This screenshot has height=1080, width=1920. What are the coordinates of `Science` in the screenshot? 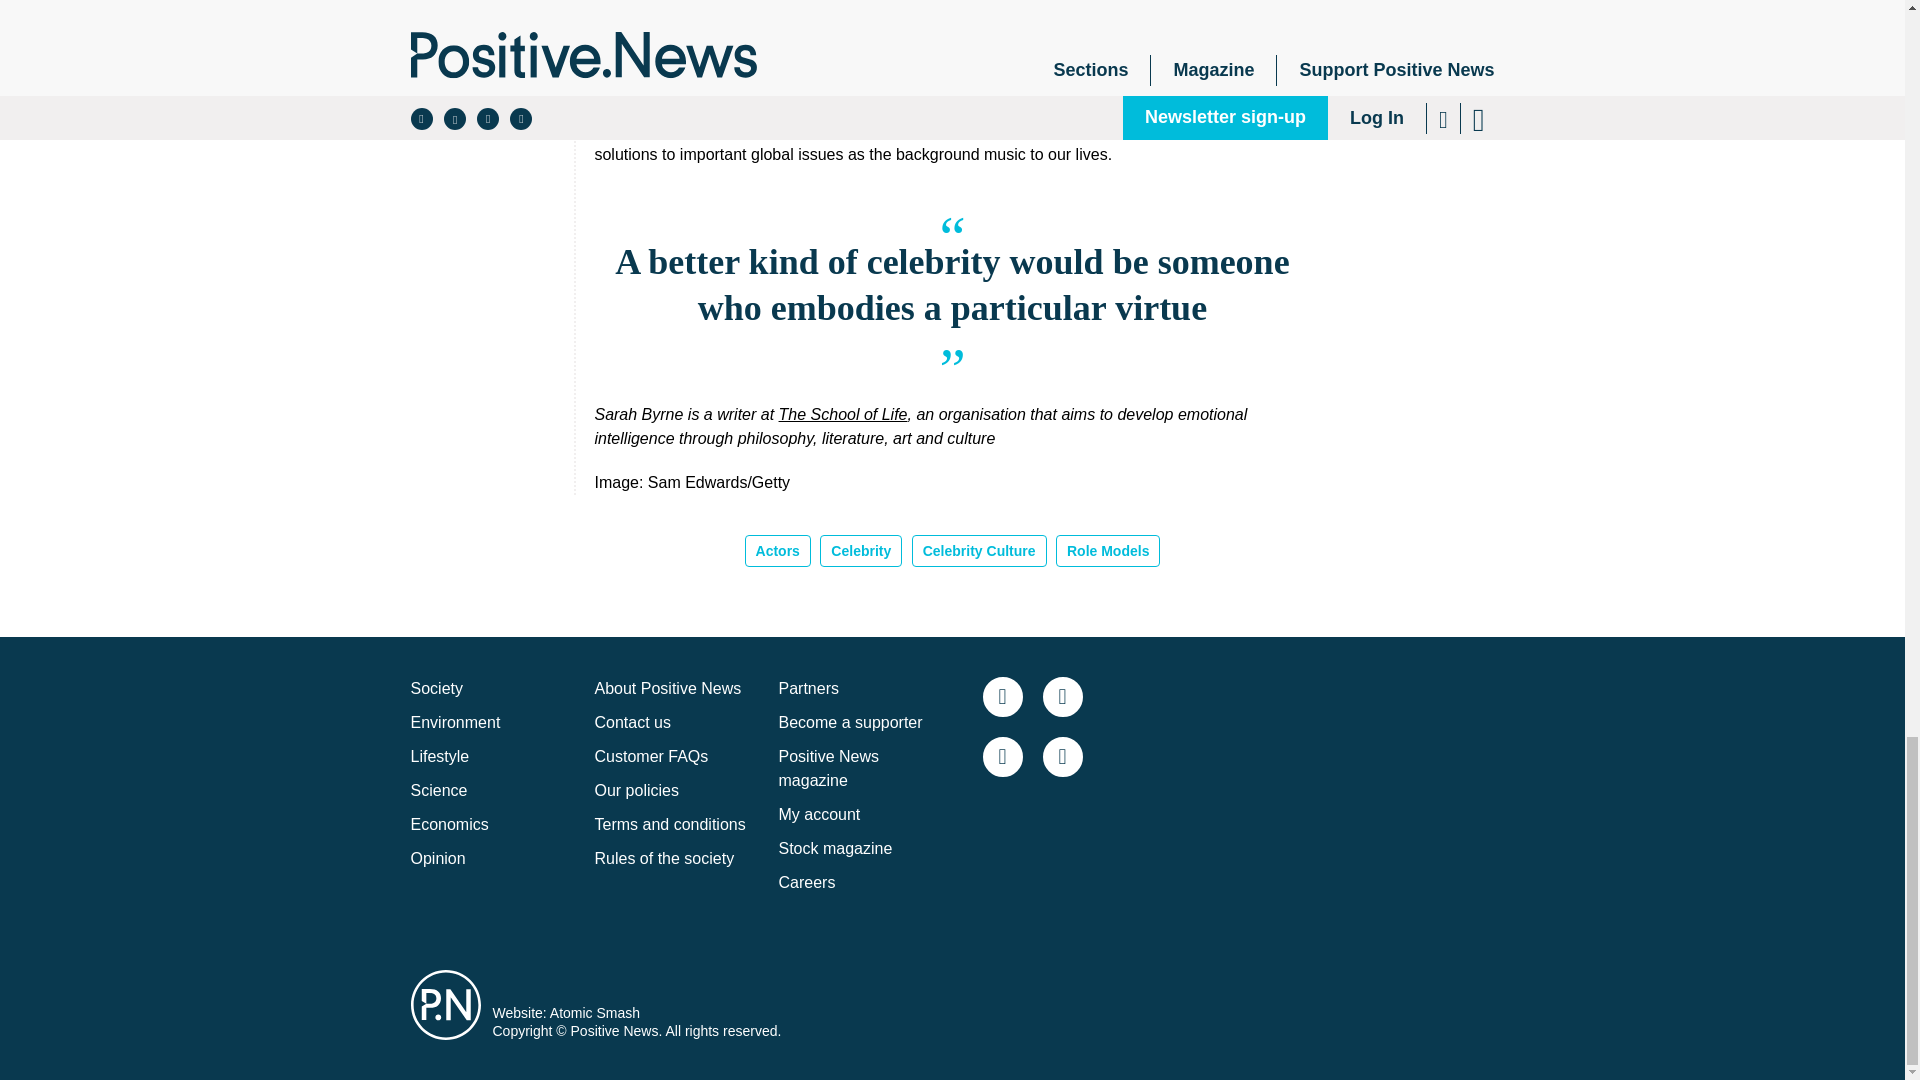 It's located at (438, 790).